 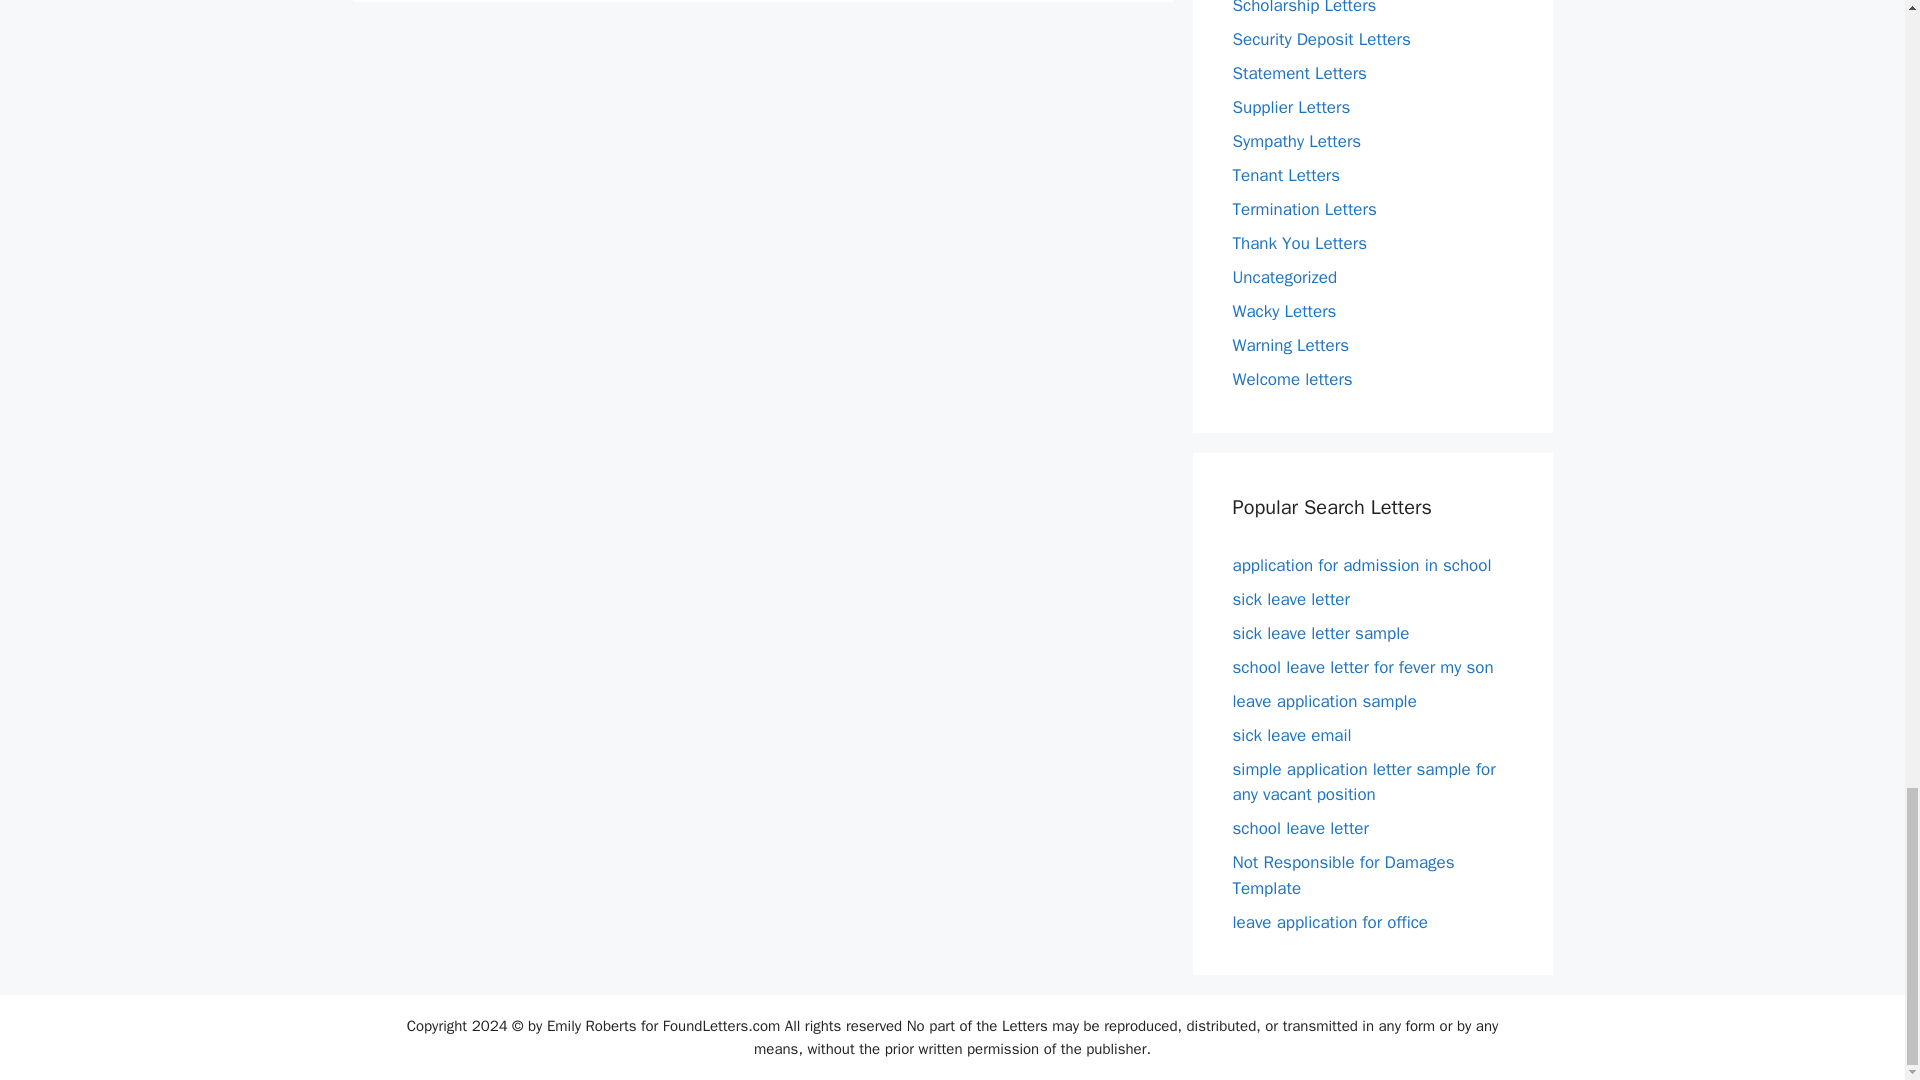 What do you see at coordinates (1290, 599) in the screenshot?
I see `sick leave letter` at bounding box center [1290, 599].